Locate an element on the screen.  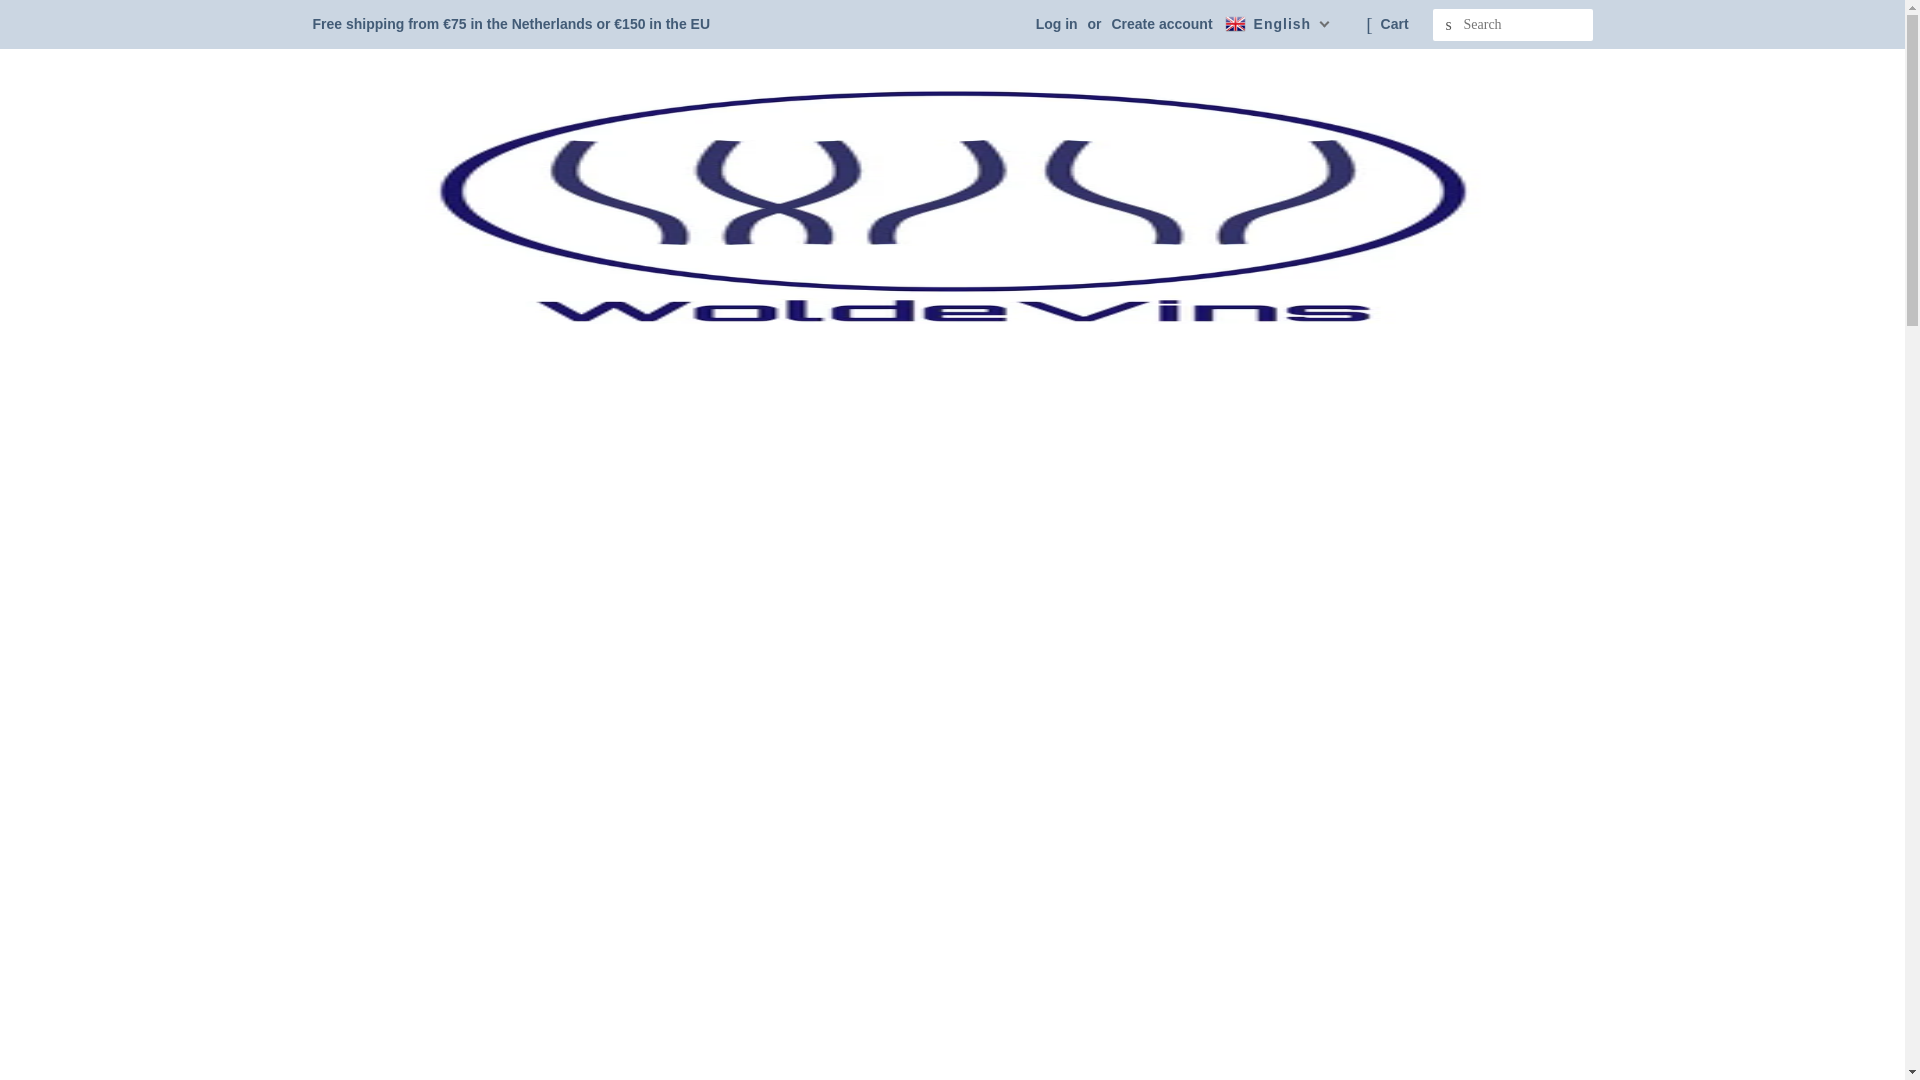
Cart is located at coordinates (1394, 24).